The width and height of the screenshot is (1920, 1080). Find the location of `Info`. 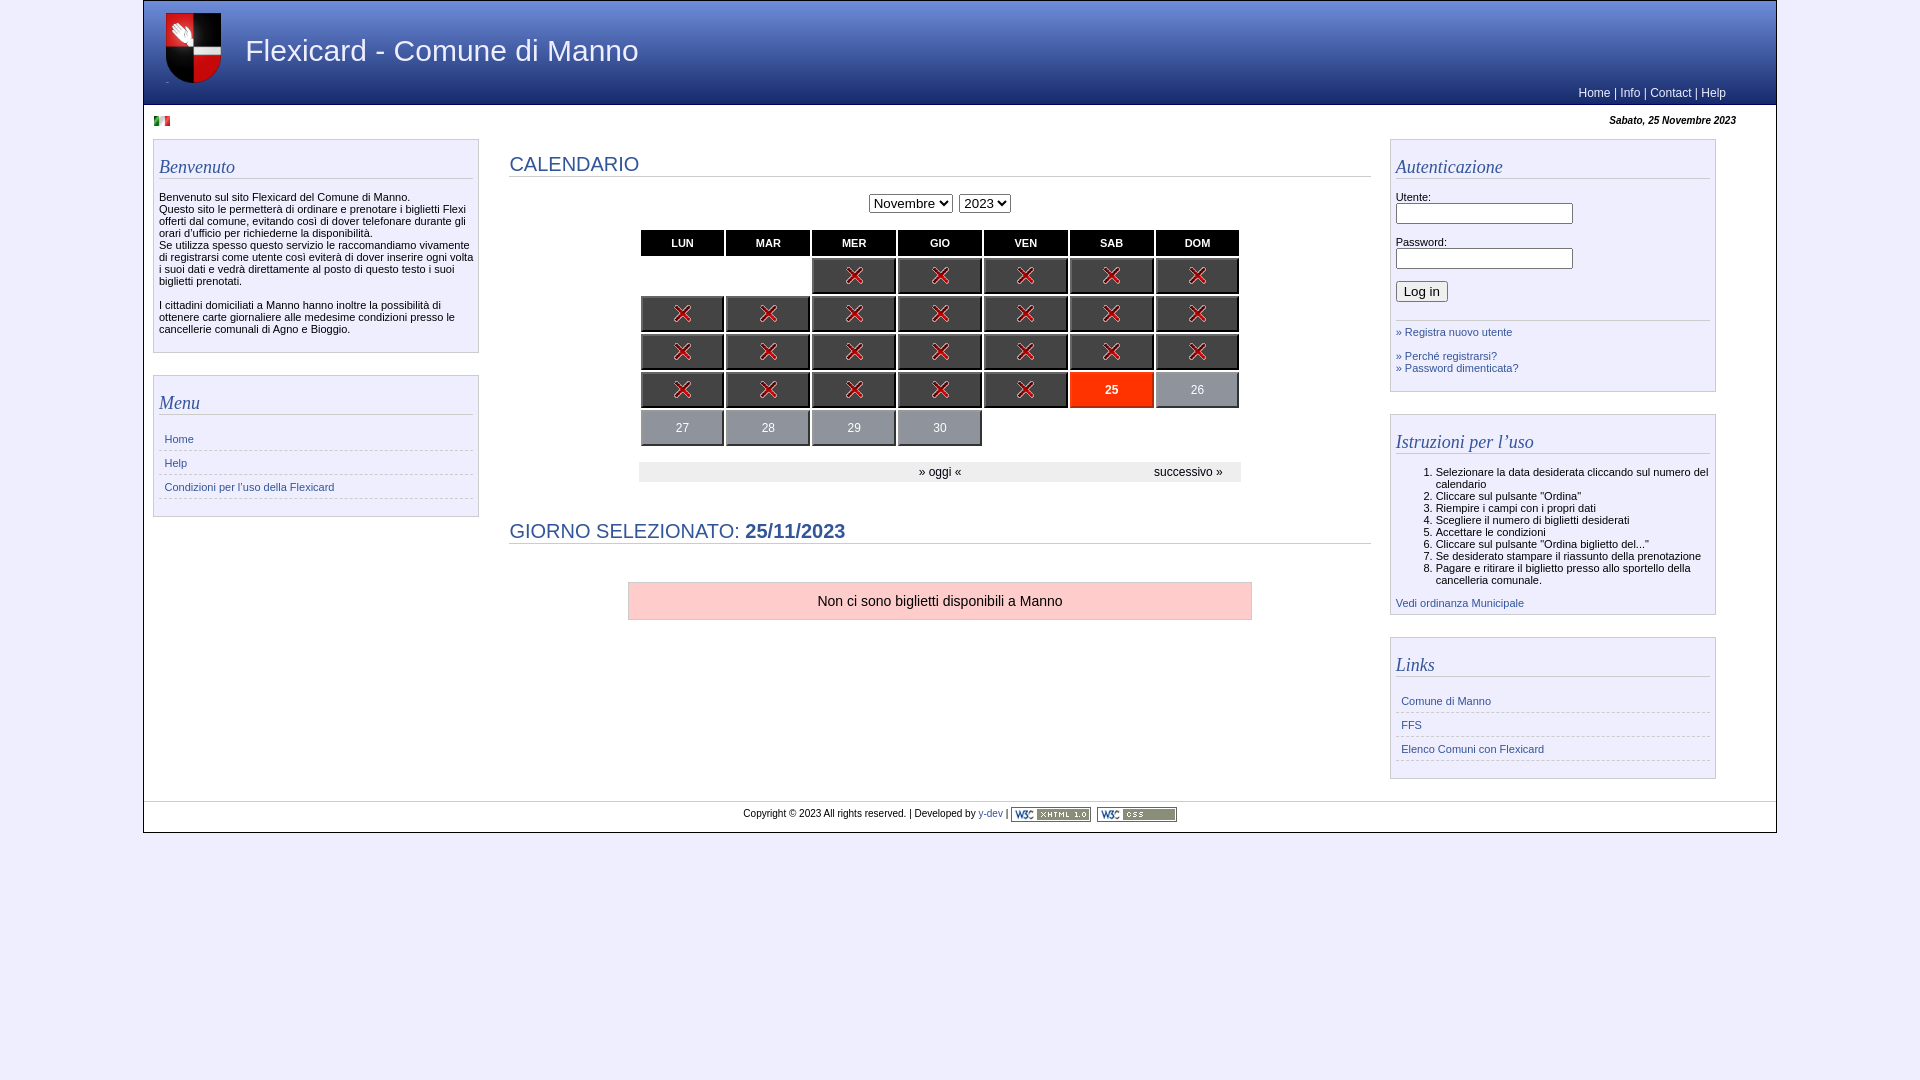

Info is located at coordinates (1630, 93).